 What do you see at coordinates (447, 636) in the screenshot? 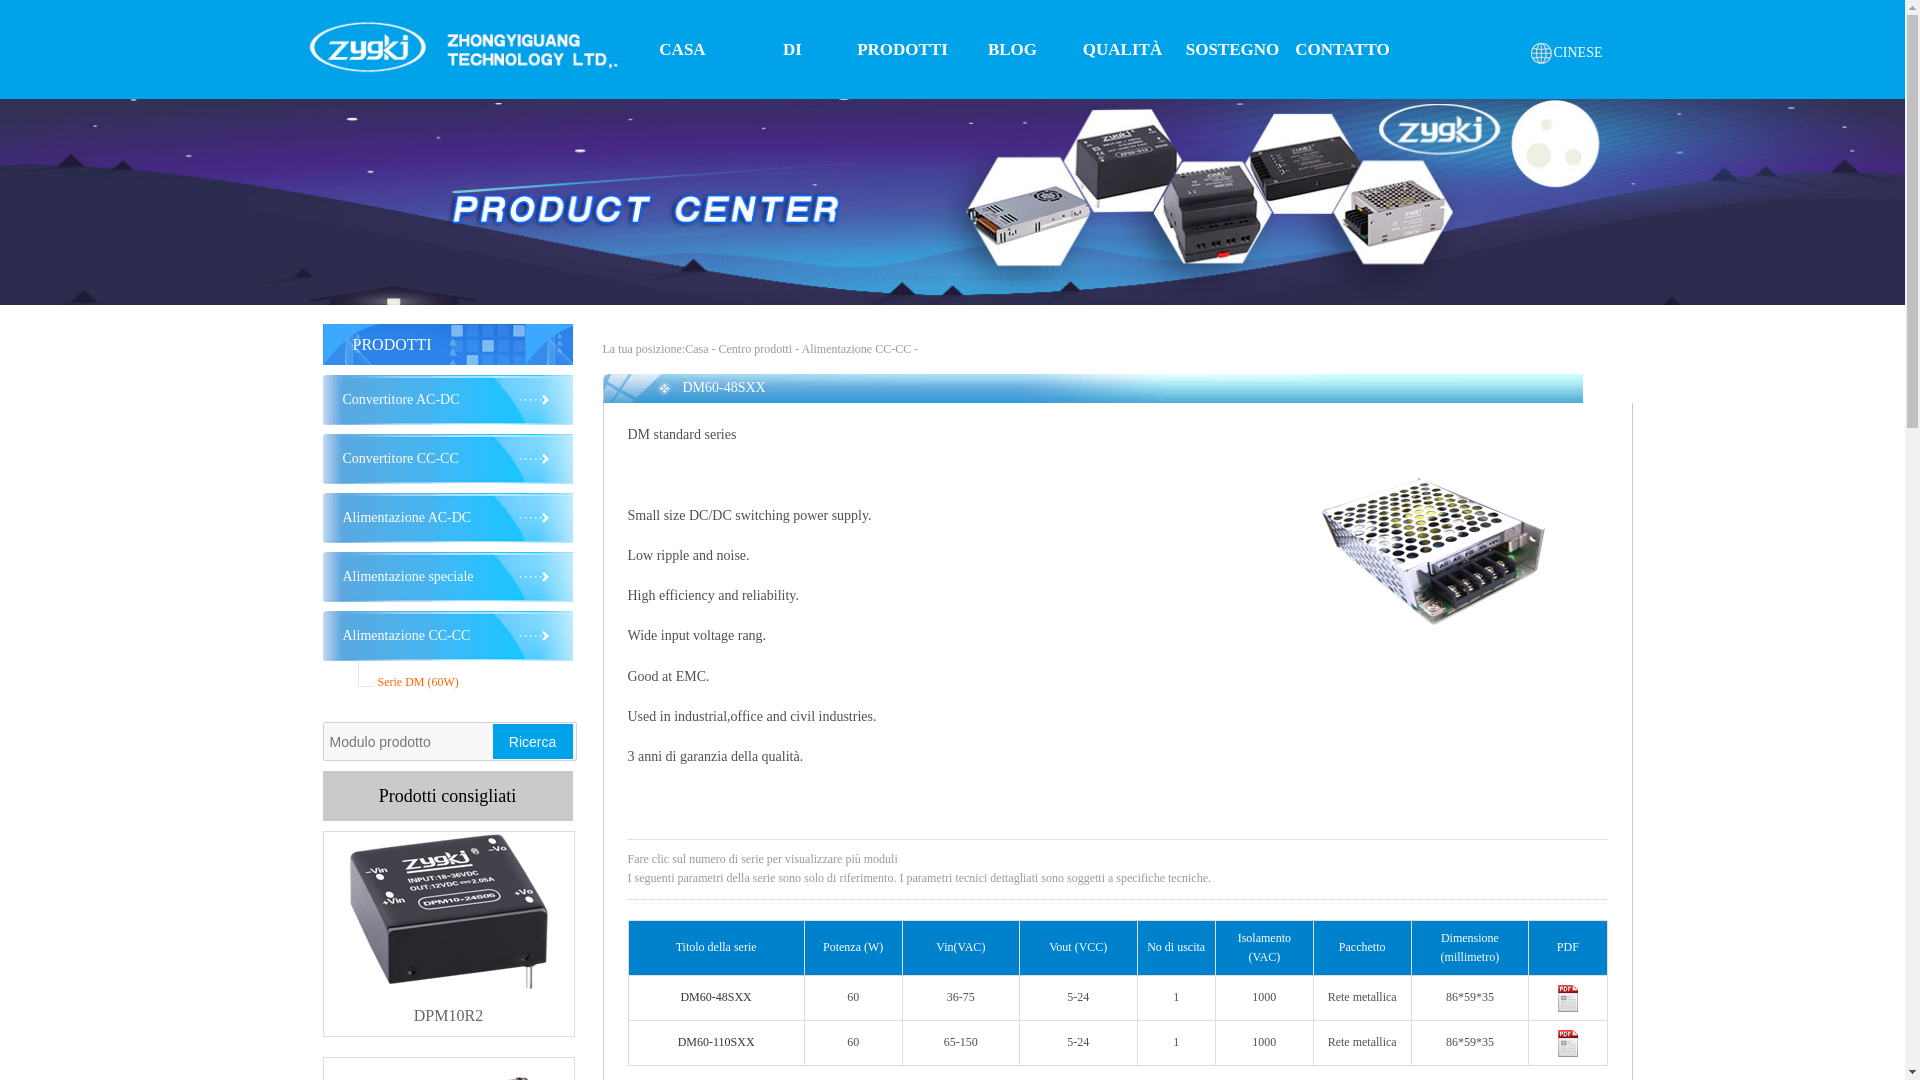
I see `Alimentazione CC-CC` at bounding box center [447, 636].